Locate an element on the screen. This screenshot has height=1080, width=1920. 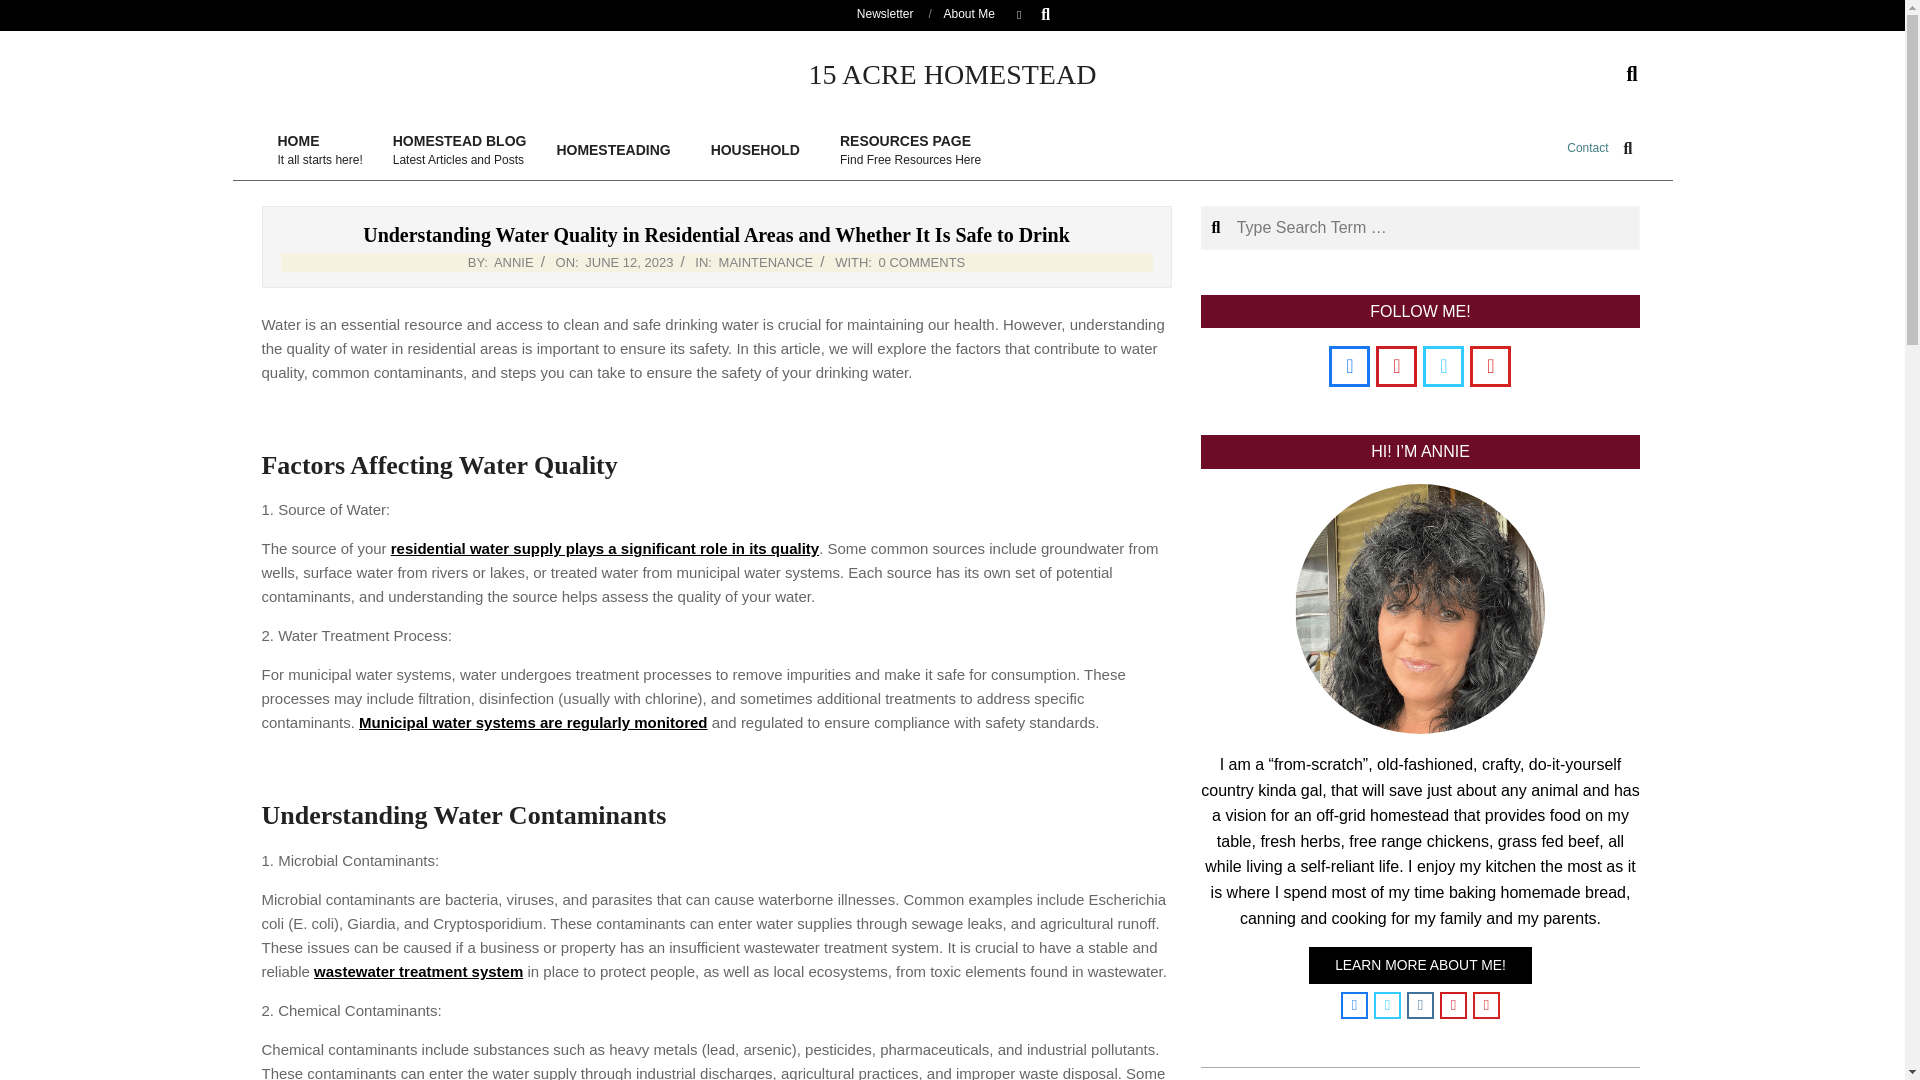
Municipal water systems are regularly monitored is located at coordinates (532, 722).